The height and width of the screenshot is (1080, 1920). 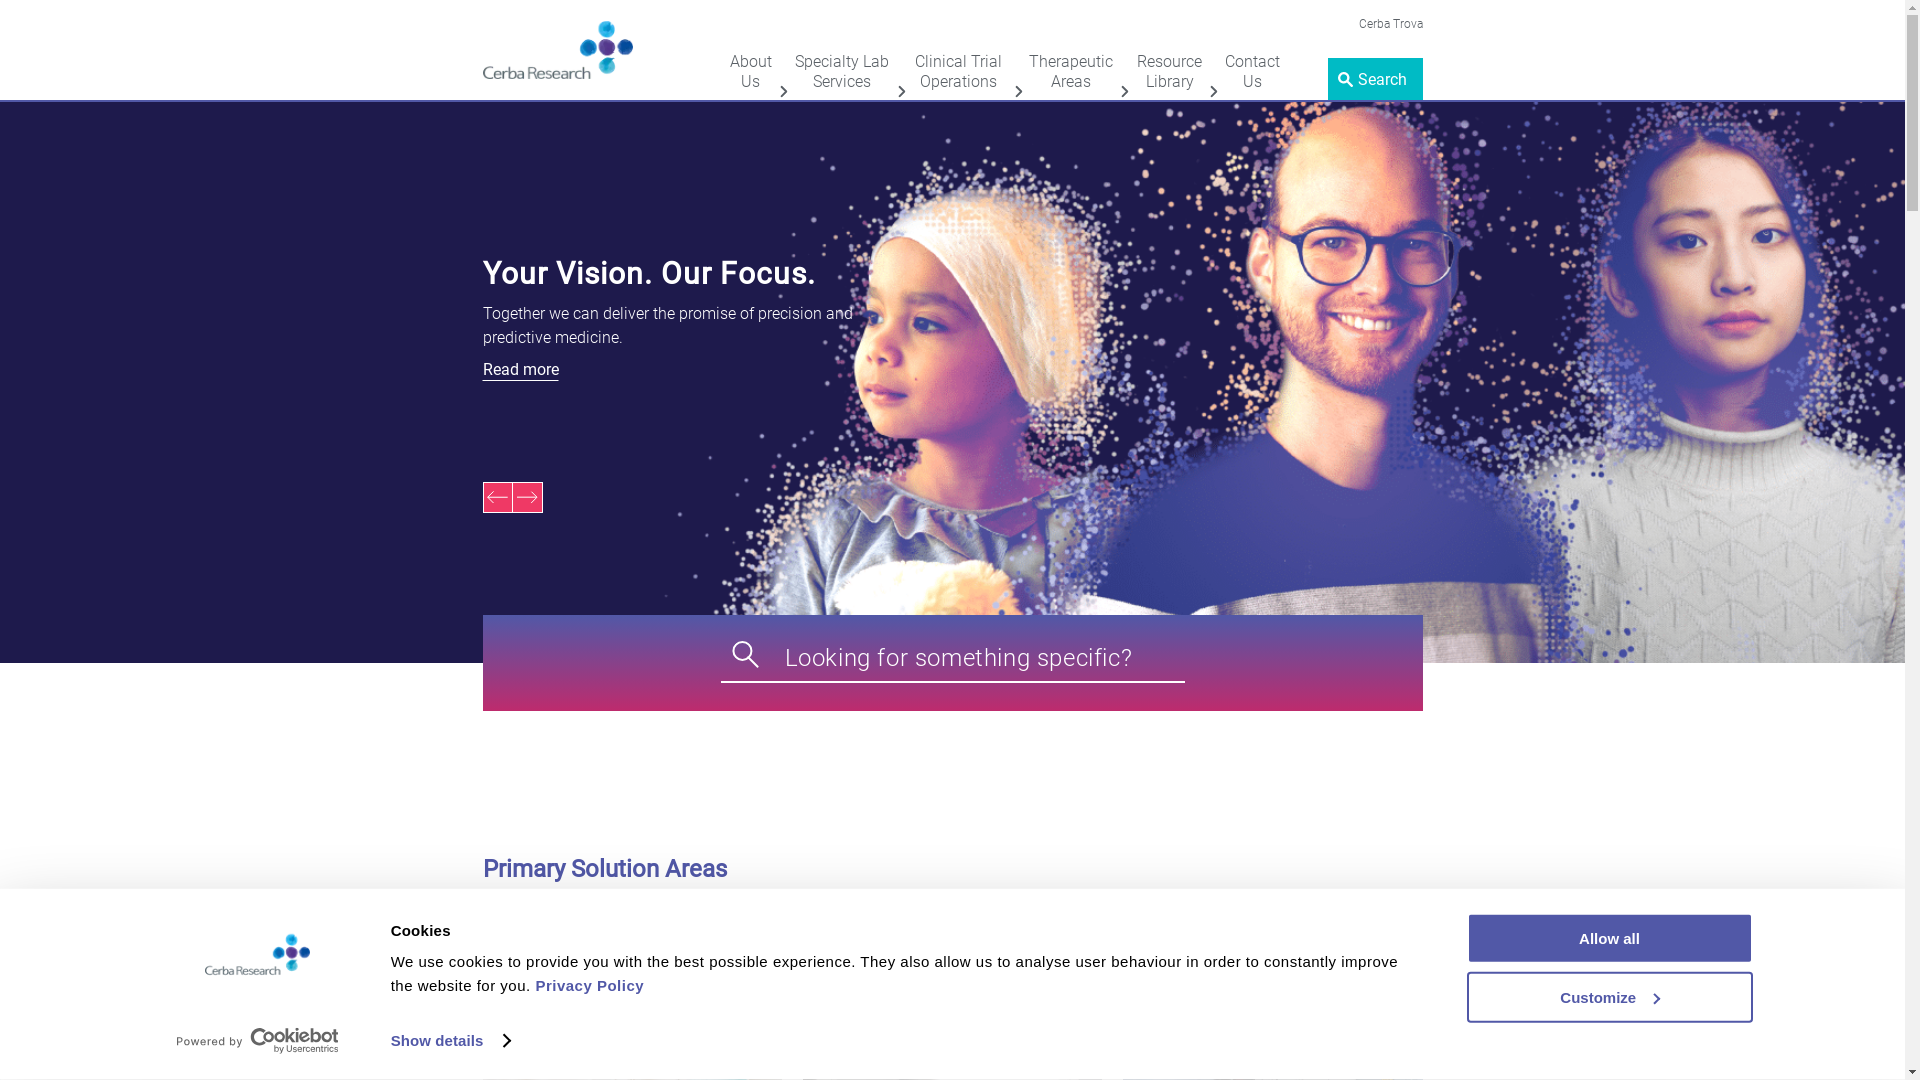 What do you see at coordinates (1252, 72) in the screenshot?
I see `Contact
Us` at bounding box center [1252, 72].